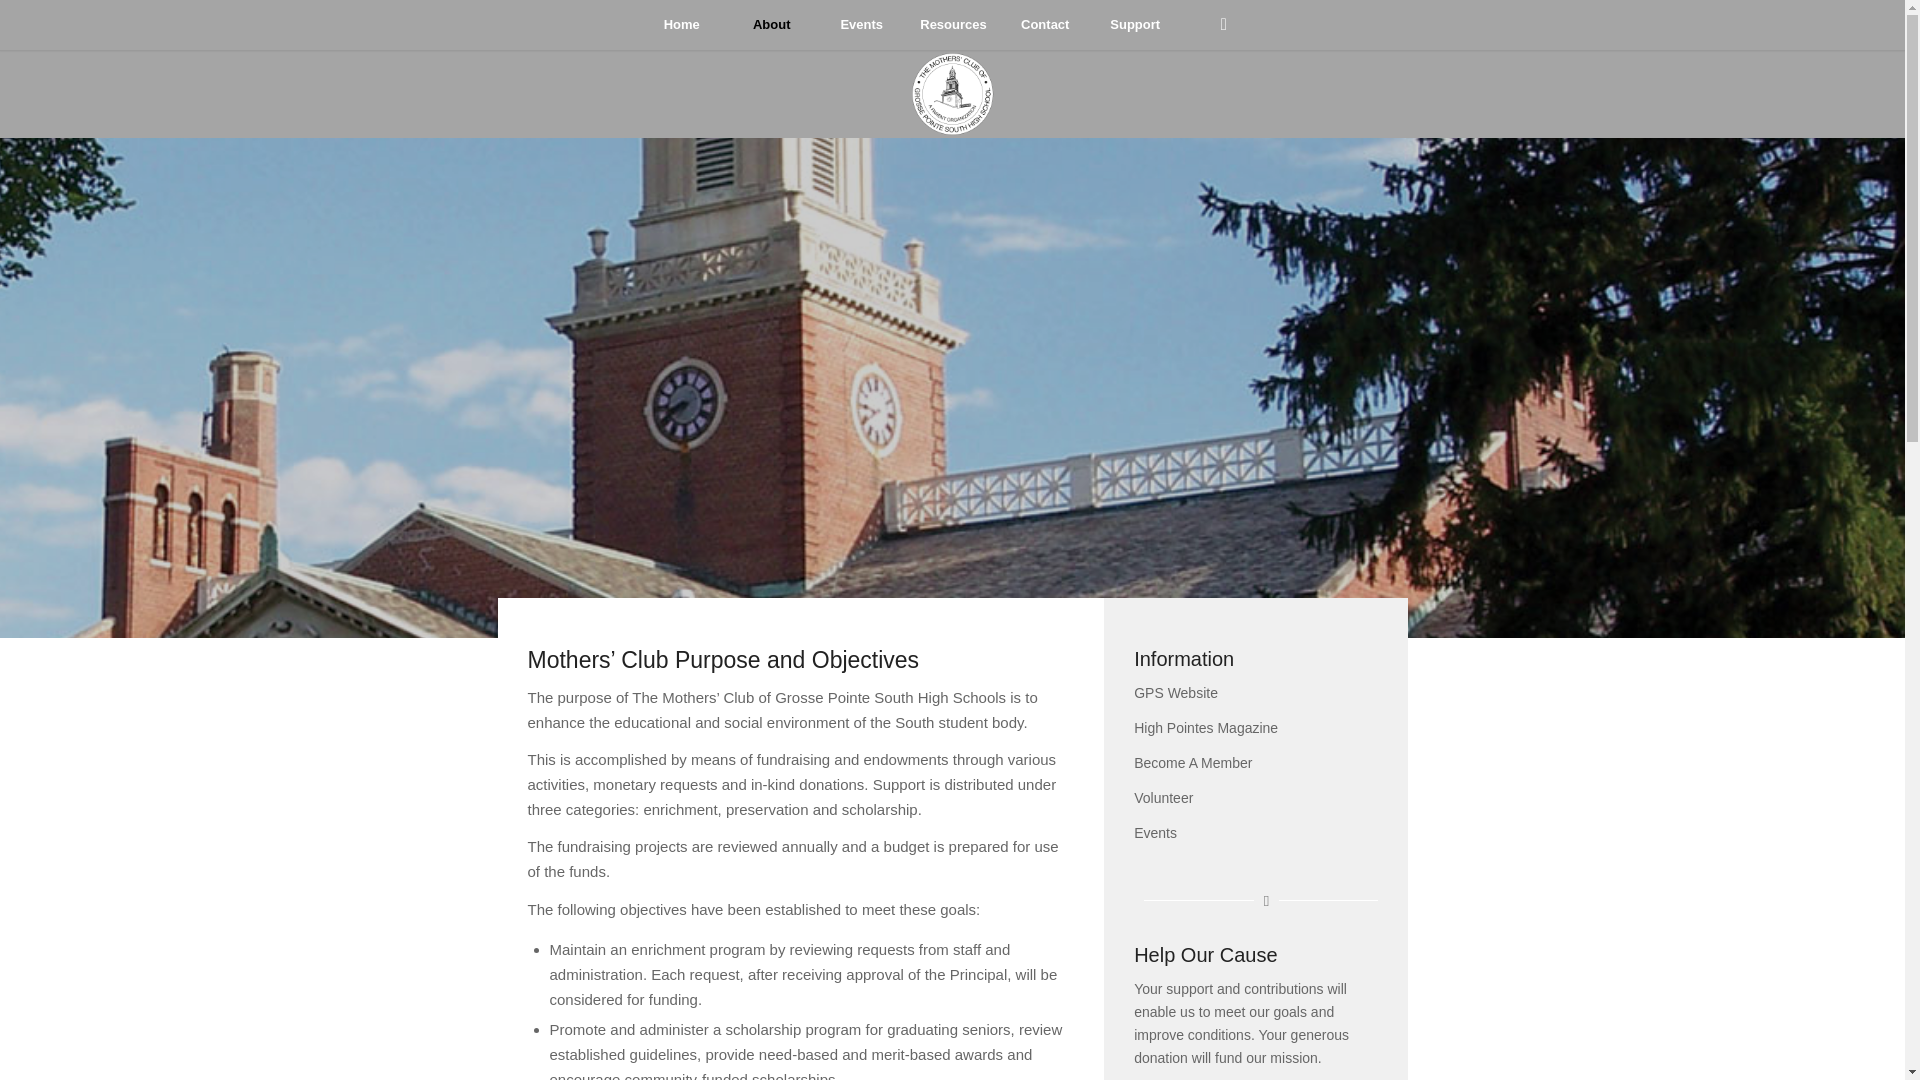  What do you see at coordinates (1135, 24) in the screenshot?
I see `Support` at bounding box center [1135, 24].